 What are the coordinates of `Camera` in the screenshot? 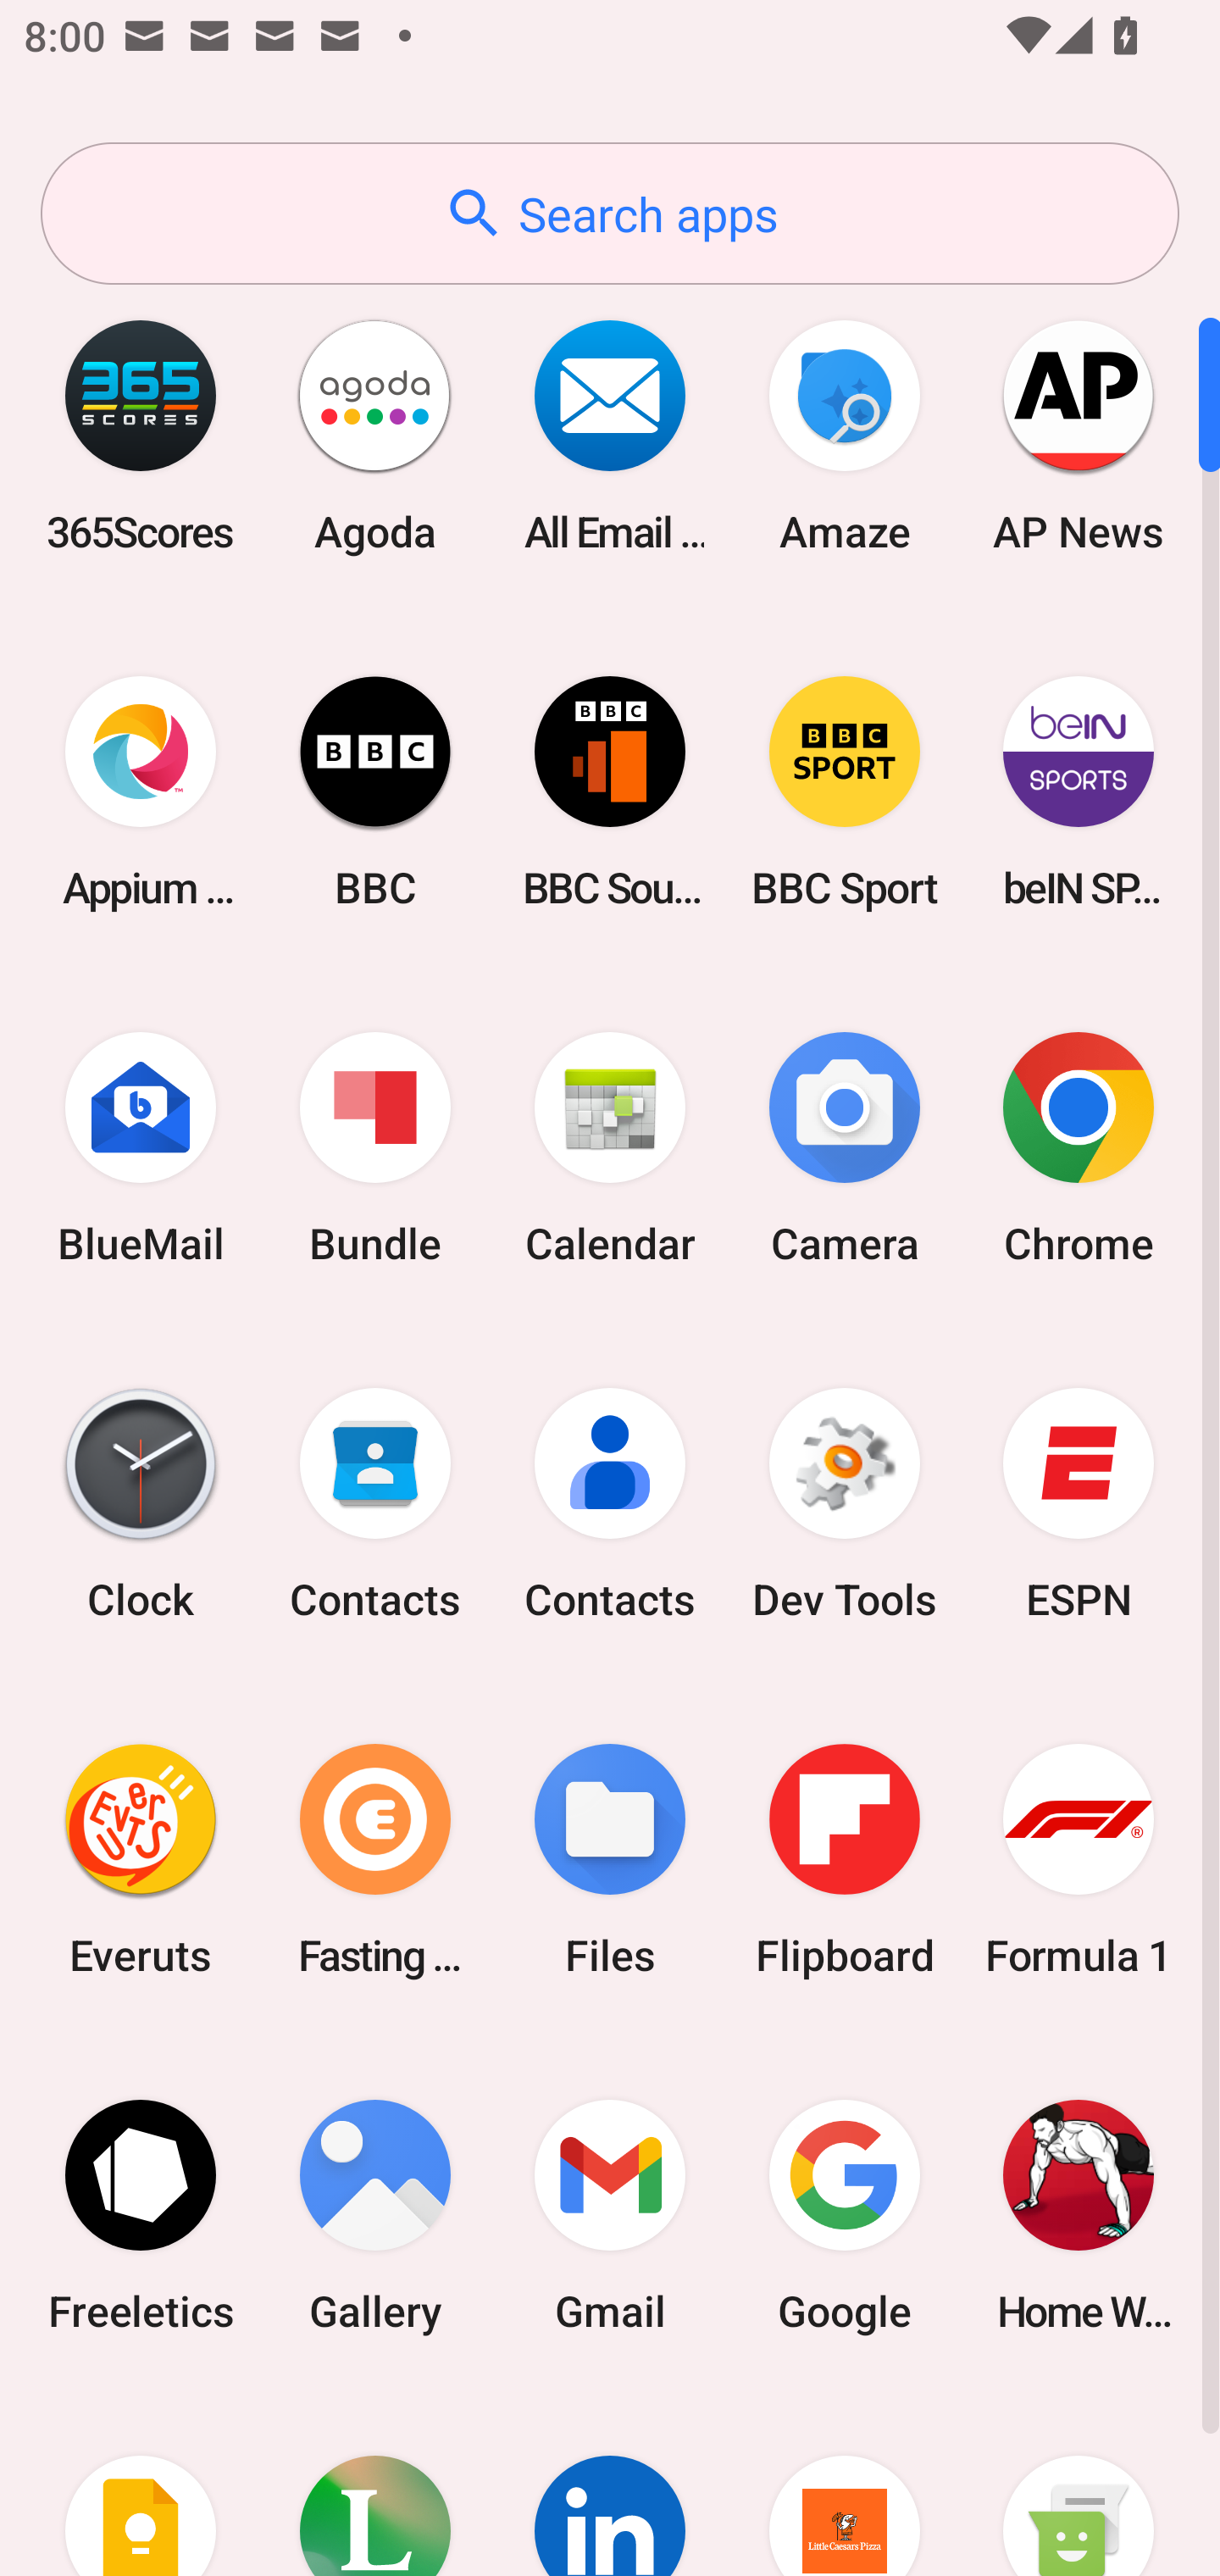 It's located at (844, 1149).